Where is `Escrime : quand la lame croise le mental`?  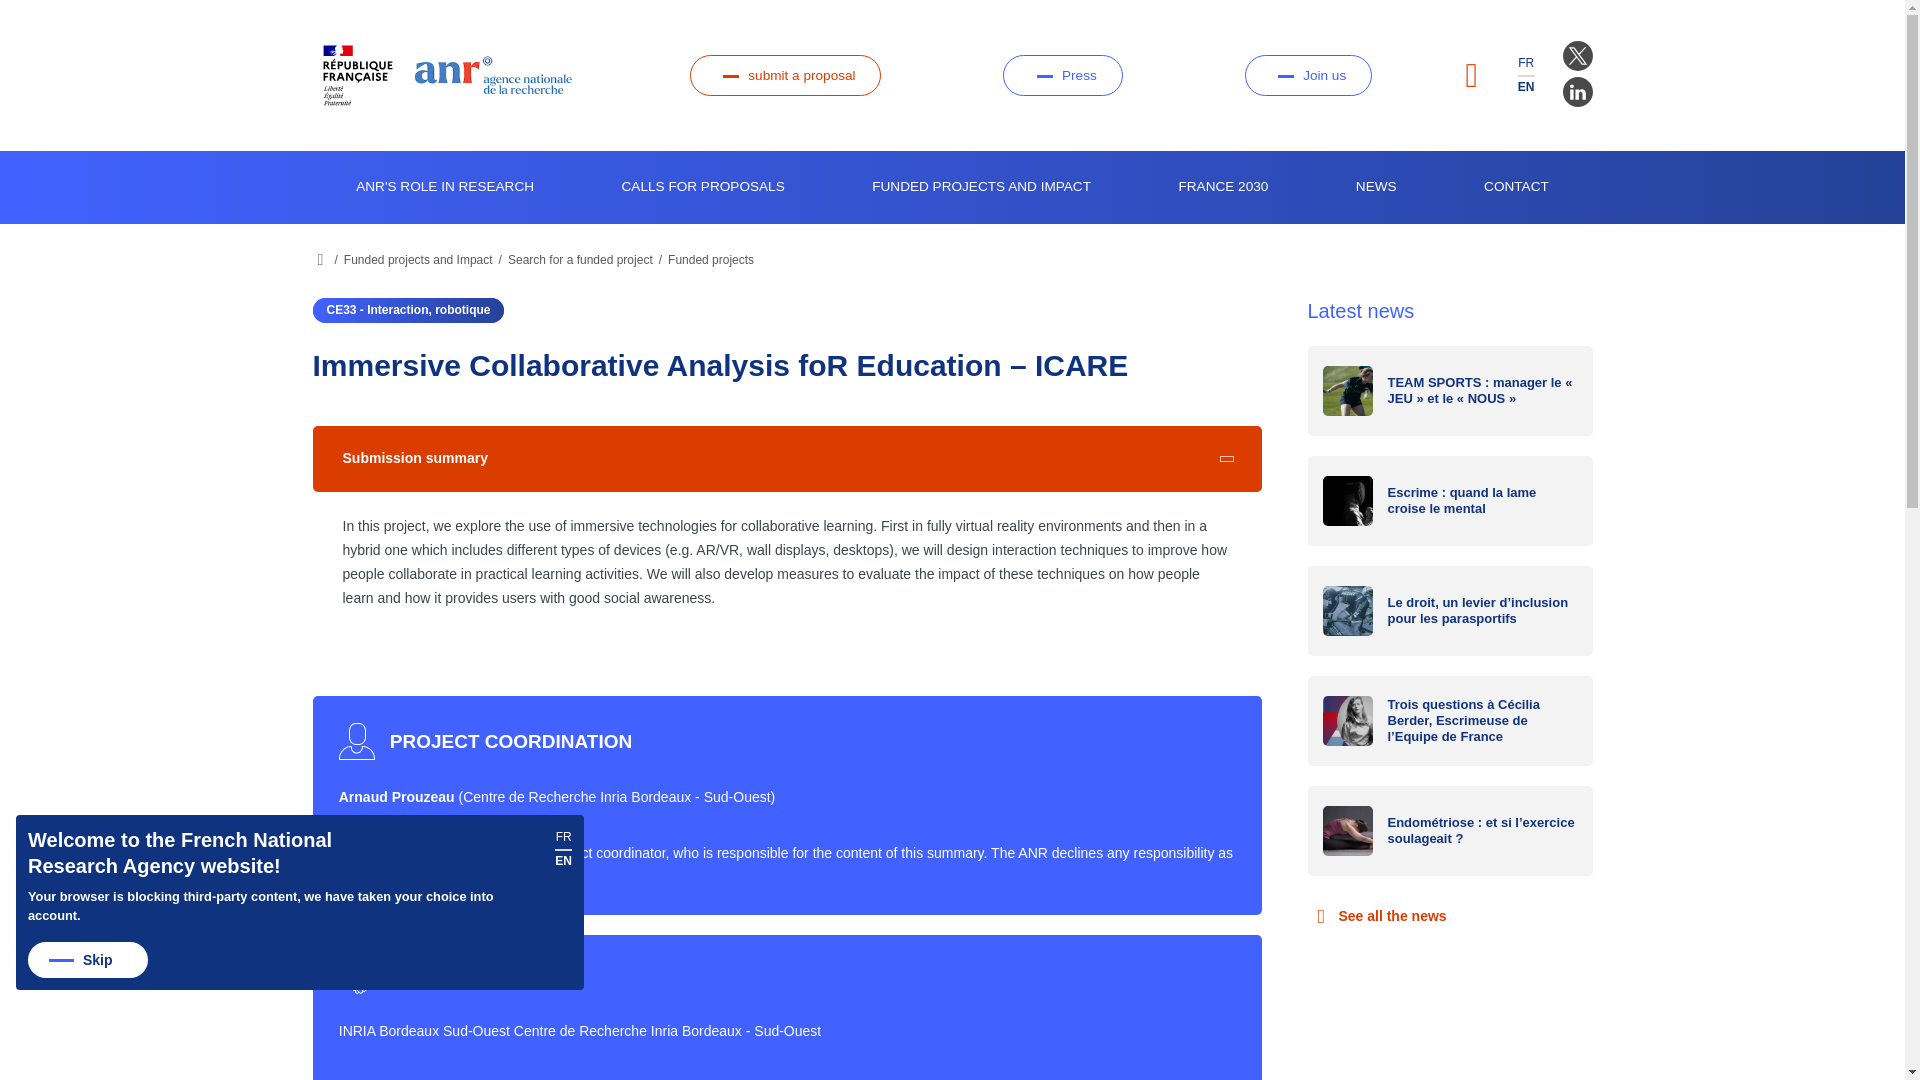
Escrime : quand la lame croise le mental is located at coordinates (1450, 500).